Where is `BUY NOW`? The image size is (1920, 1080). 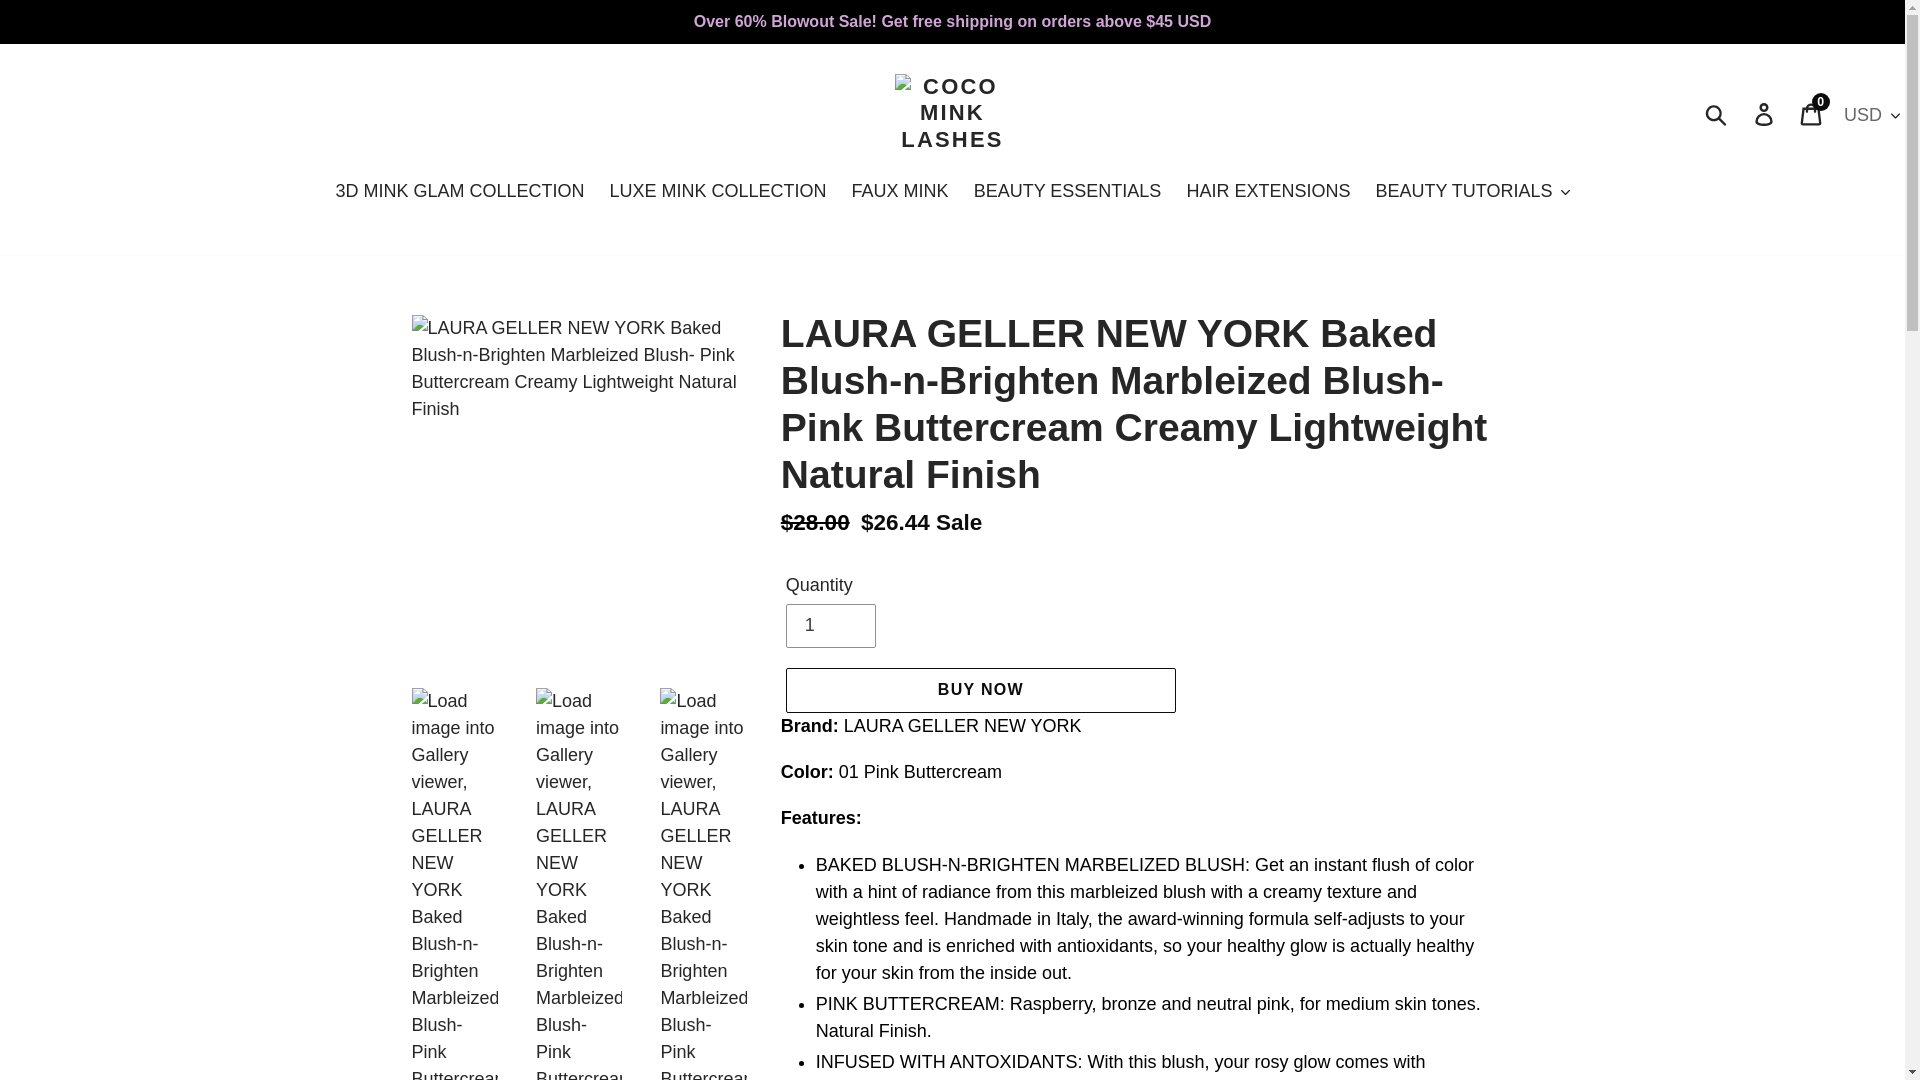 BUY NOW is located at coordinates (980, 690).